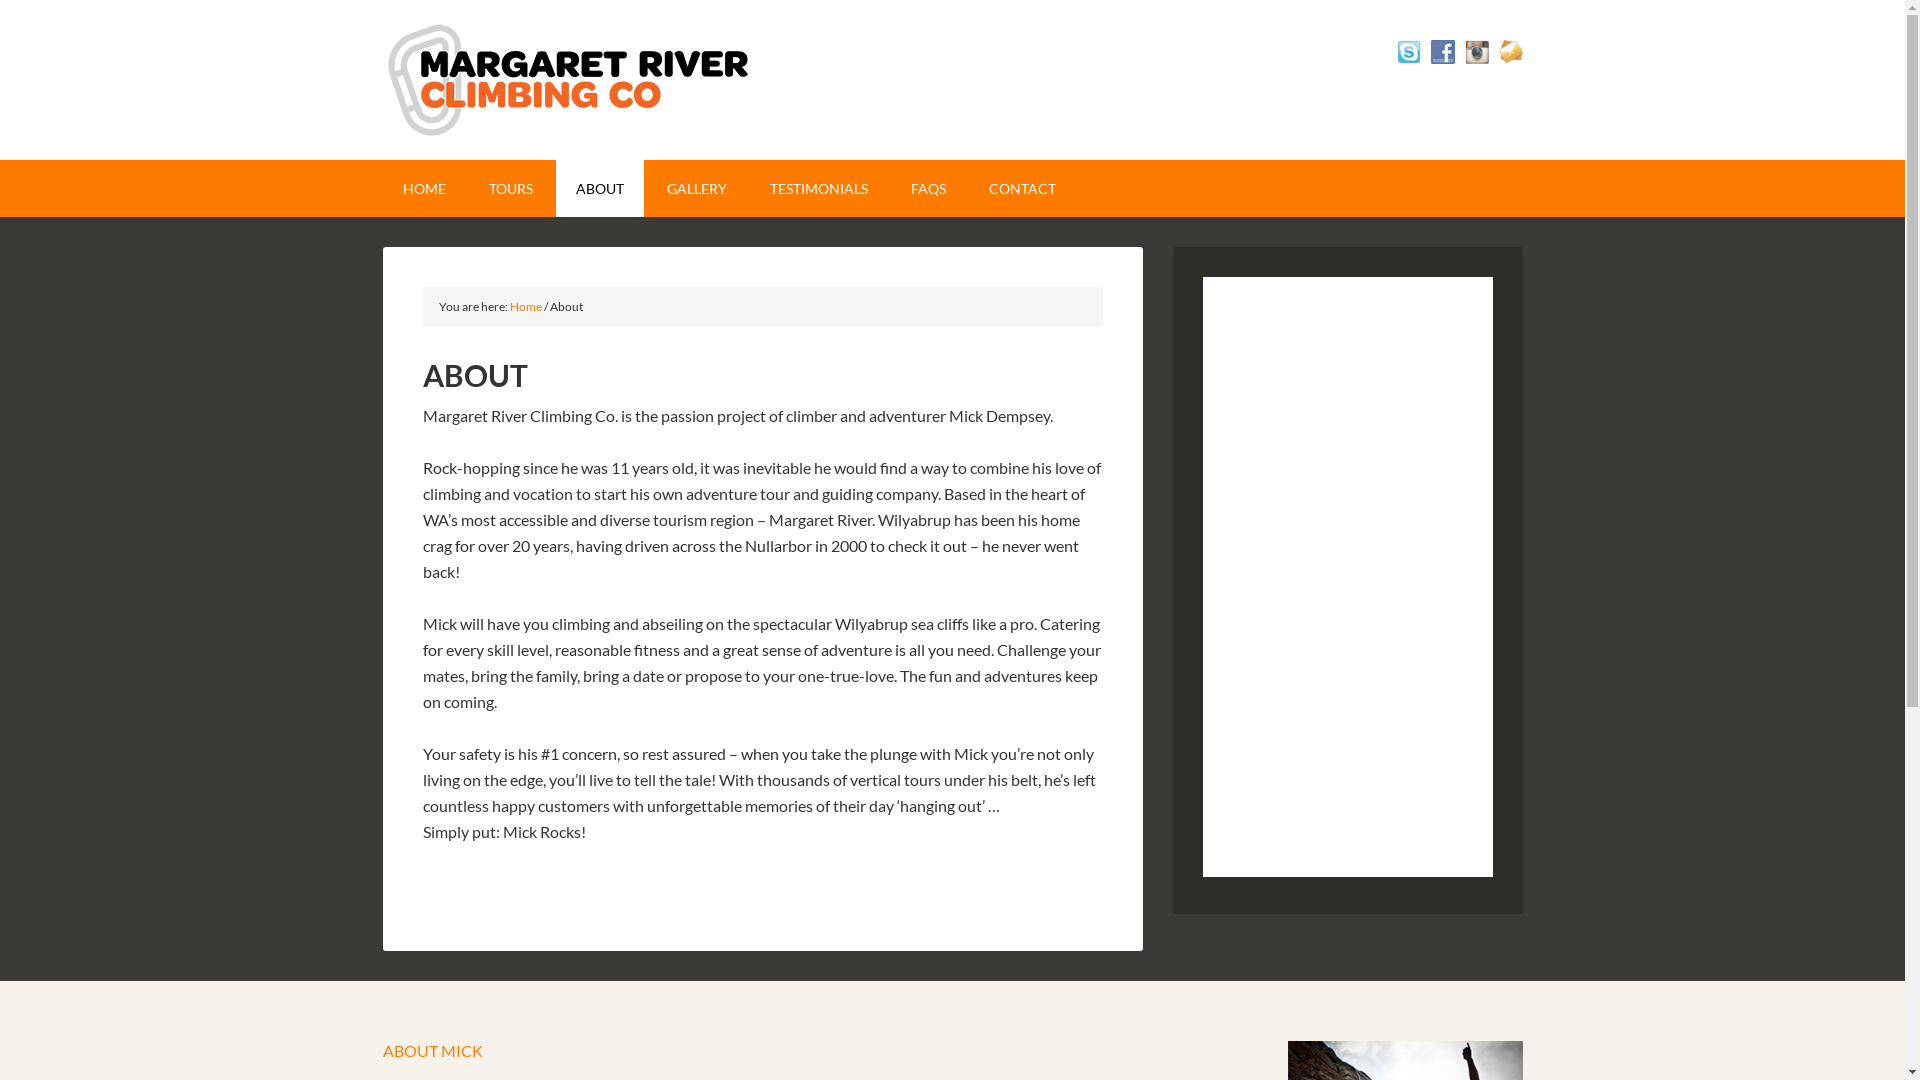 This screenshot has width=1920, height=1080. I want to click on HOME, so click(424, 188).